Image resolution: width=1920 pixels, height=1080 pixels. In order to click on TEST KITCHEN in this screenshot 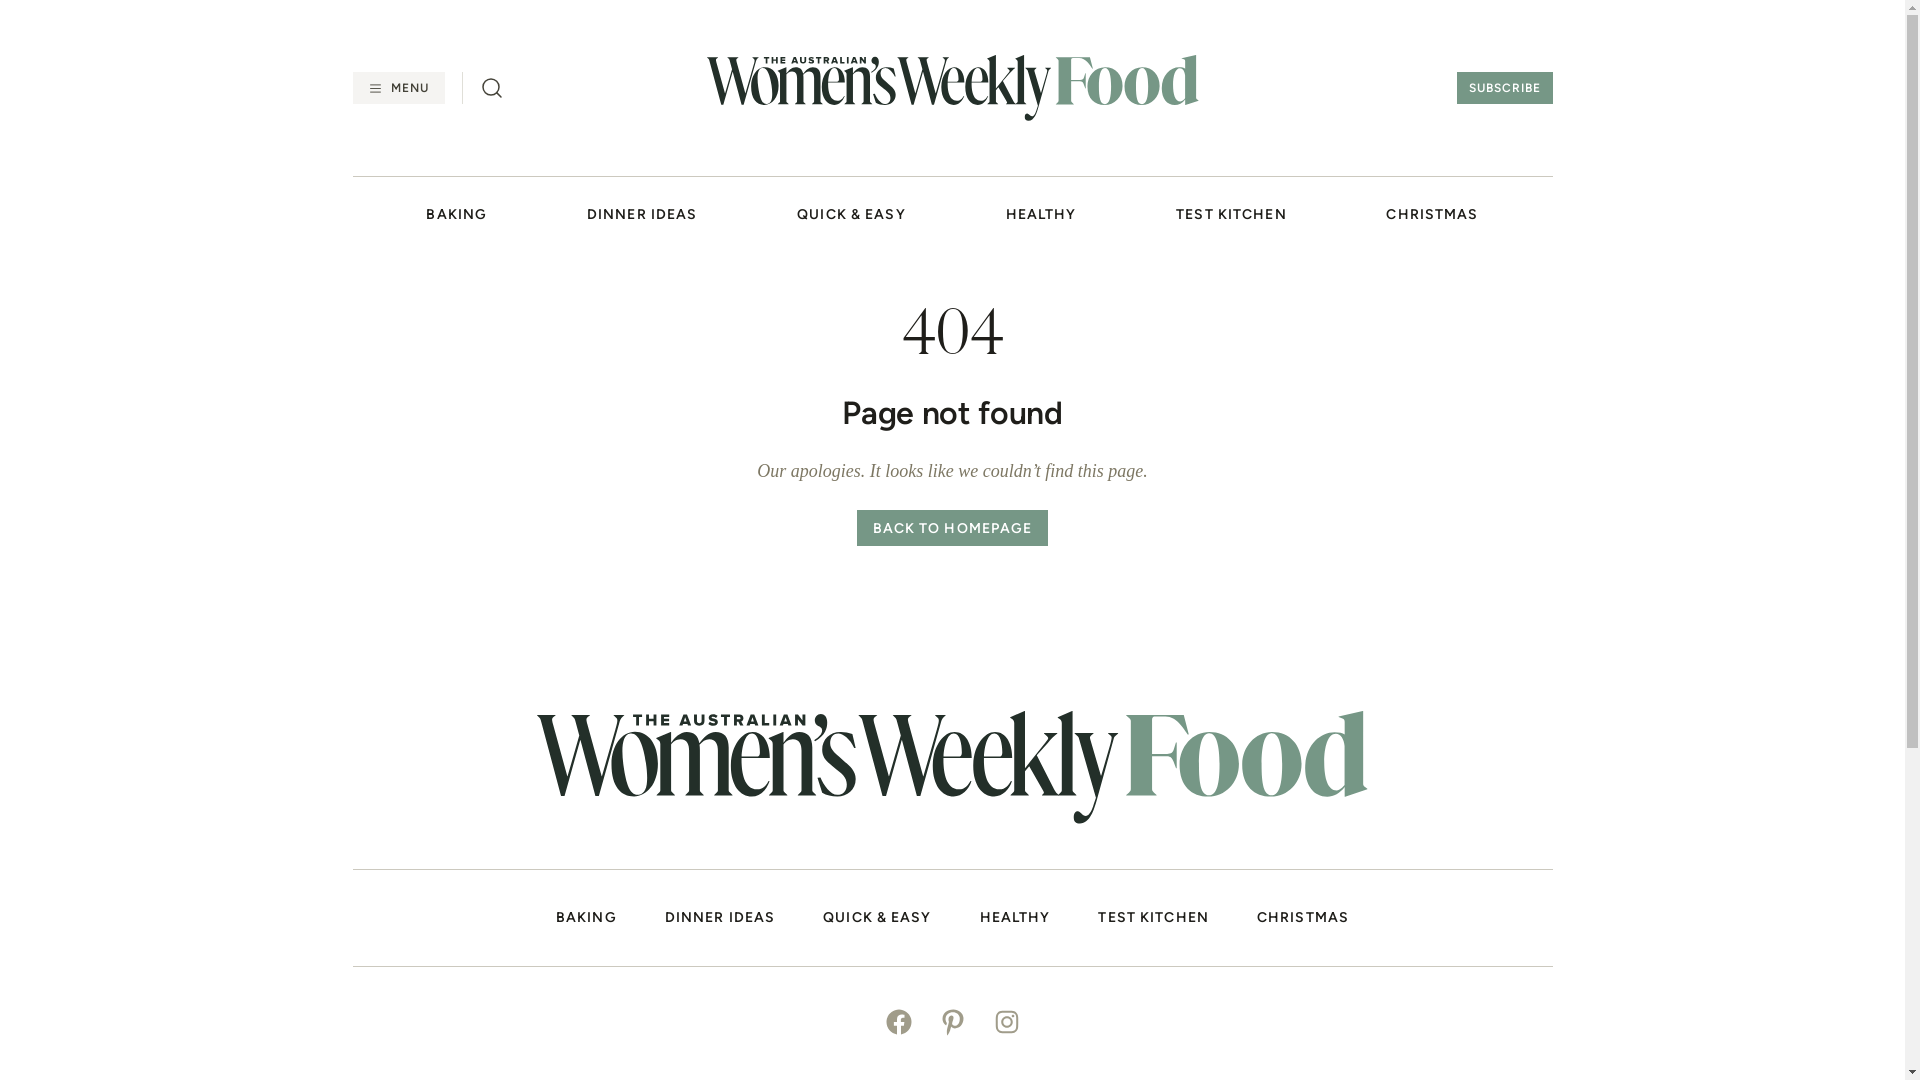, I will do `click(1231, 216)`.